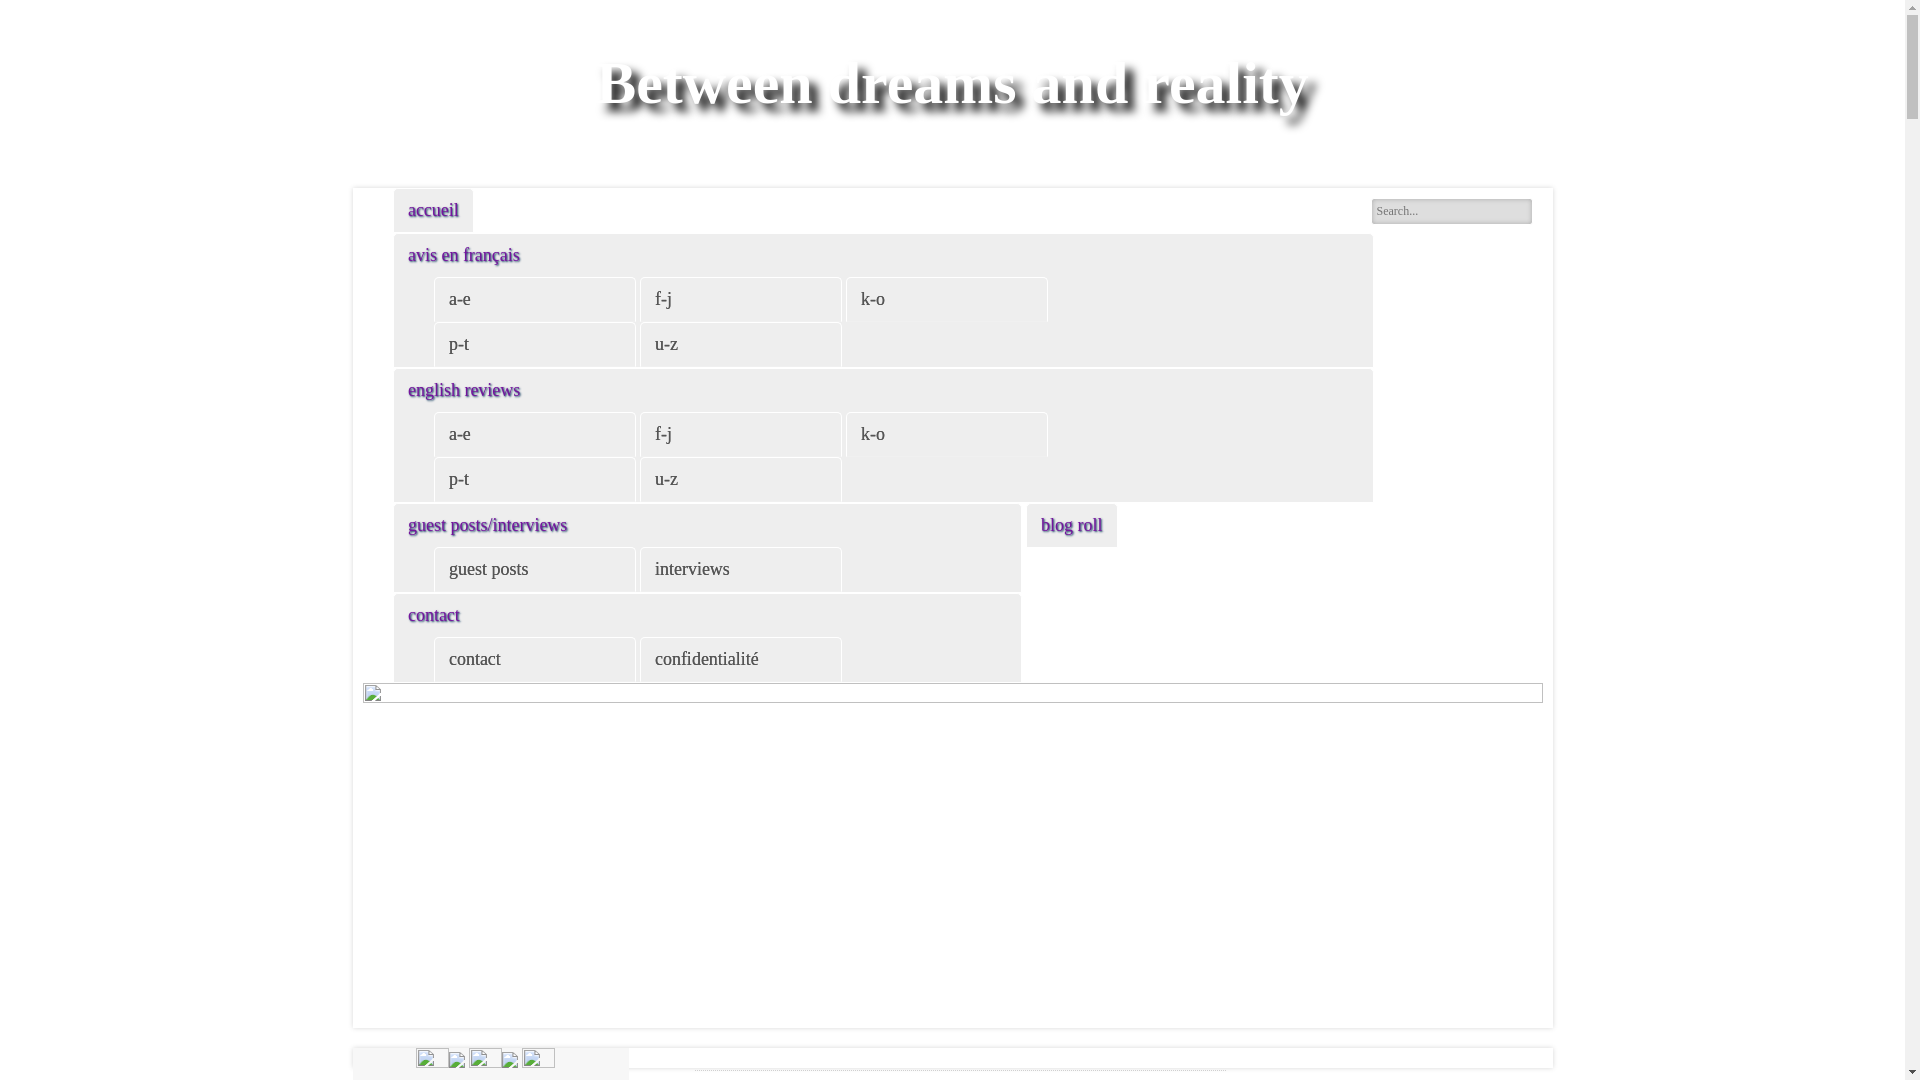 The image size is (1920, 1080). I want to click on guest posts, so click(487, 568).